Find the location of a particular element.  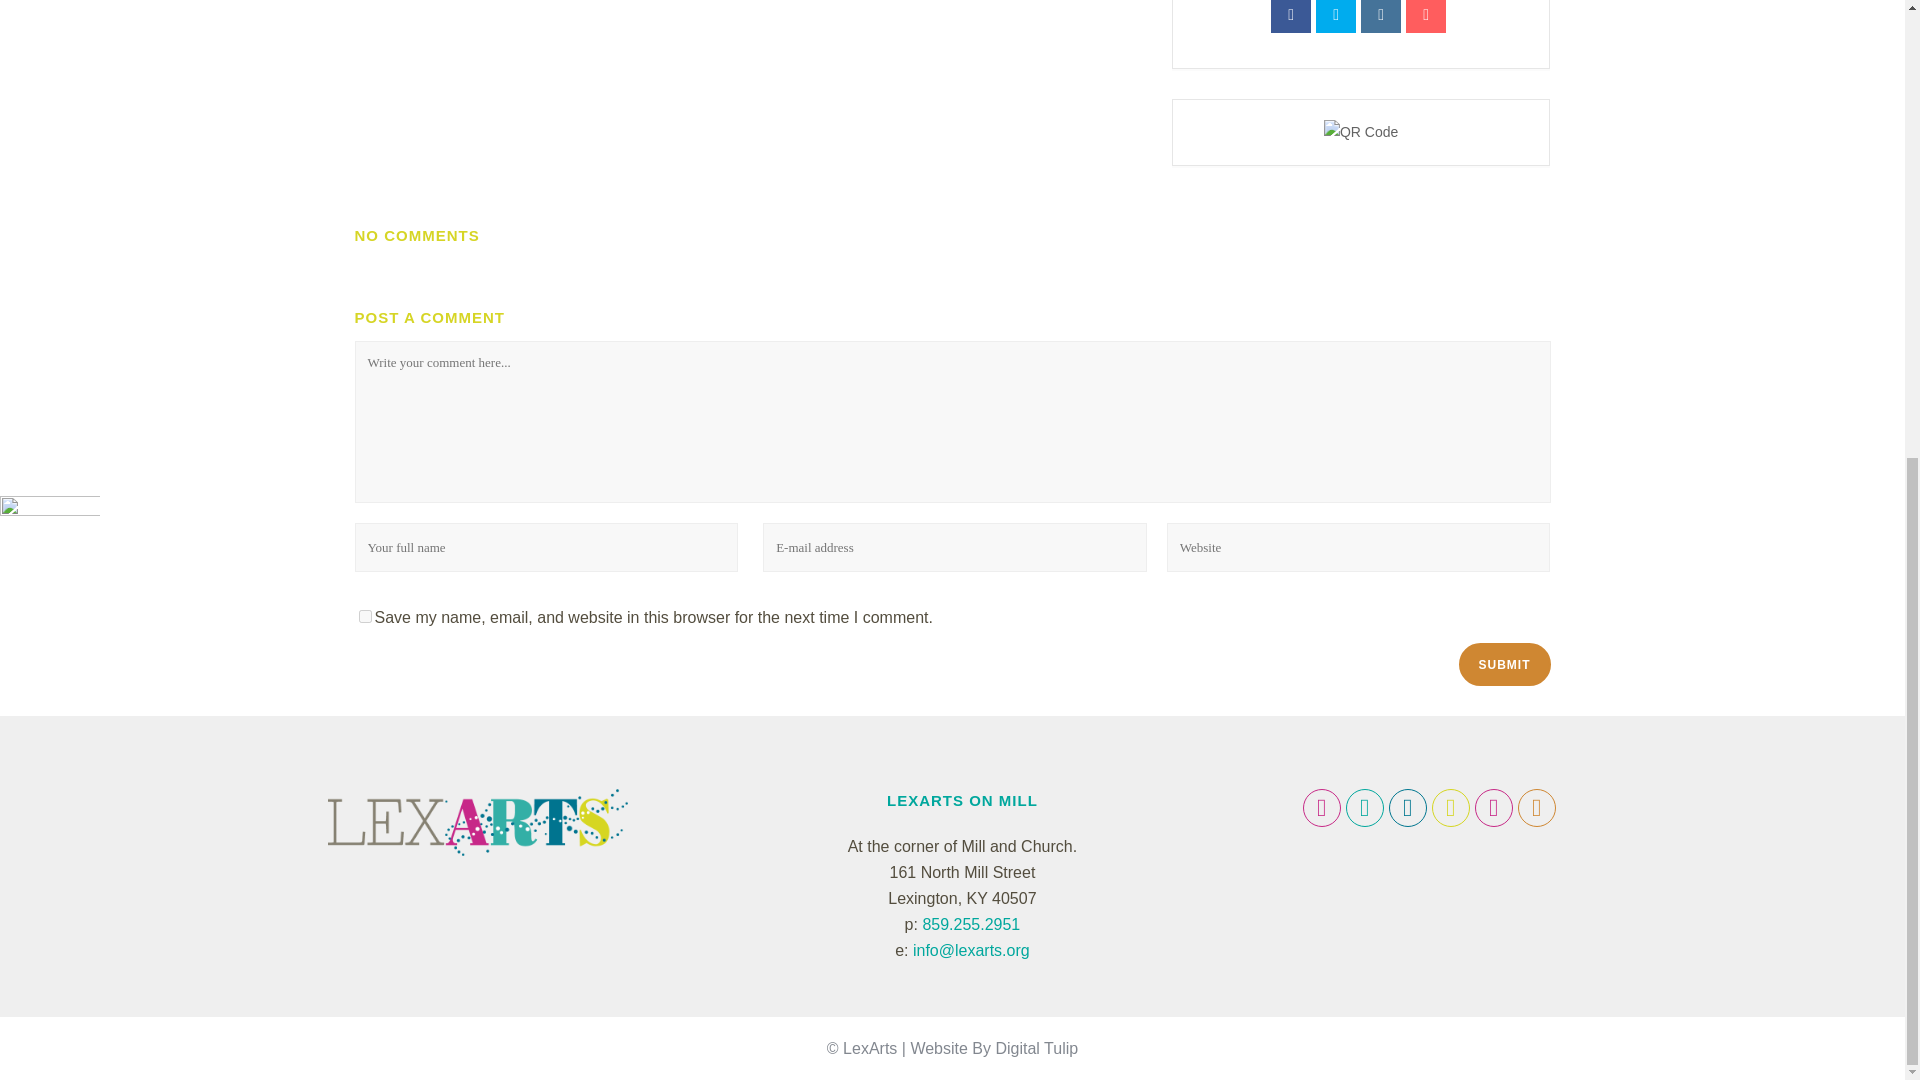

Share on Facebook is located at coordinates (1291, 16).